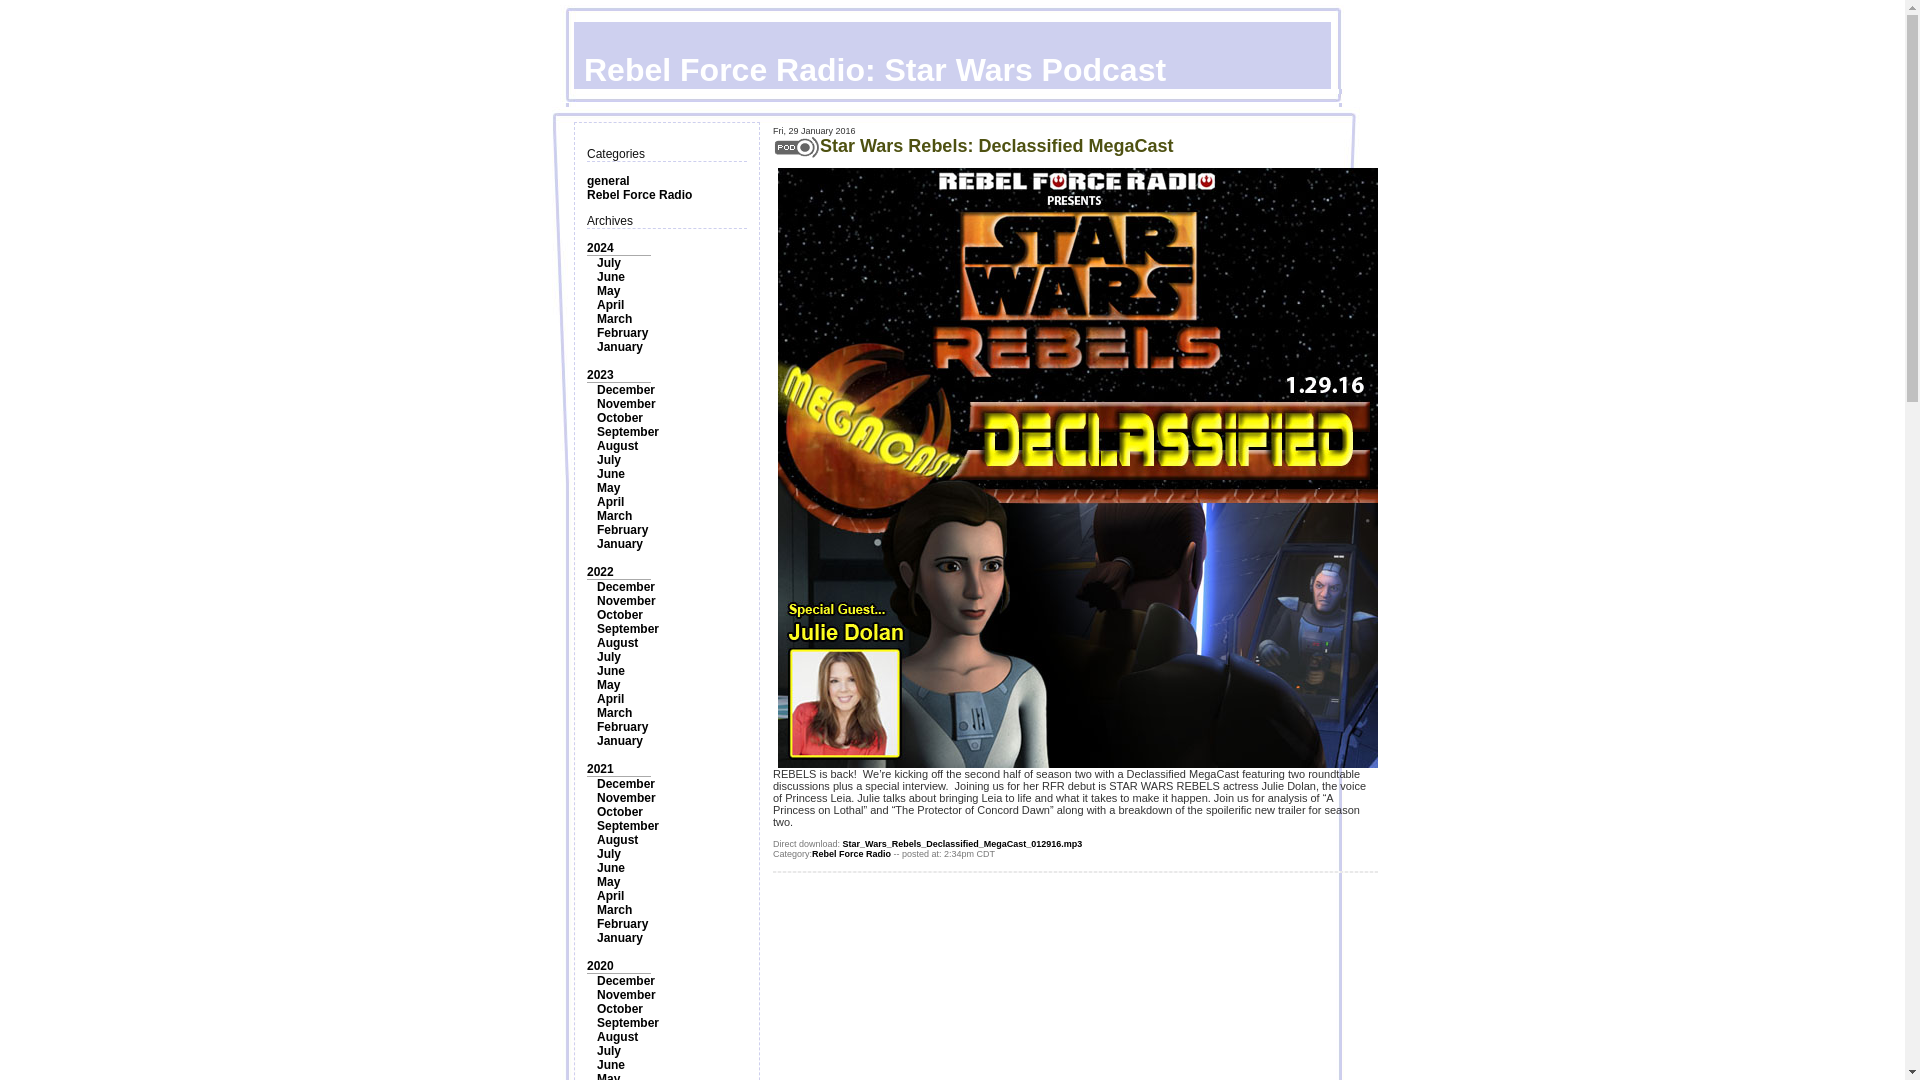 Image resolution: width=1920 pixels, height=1080 pixels. I want to click on May, so click(608, 487).